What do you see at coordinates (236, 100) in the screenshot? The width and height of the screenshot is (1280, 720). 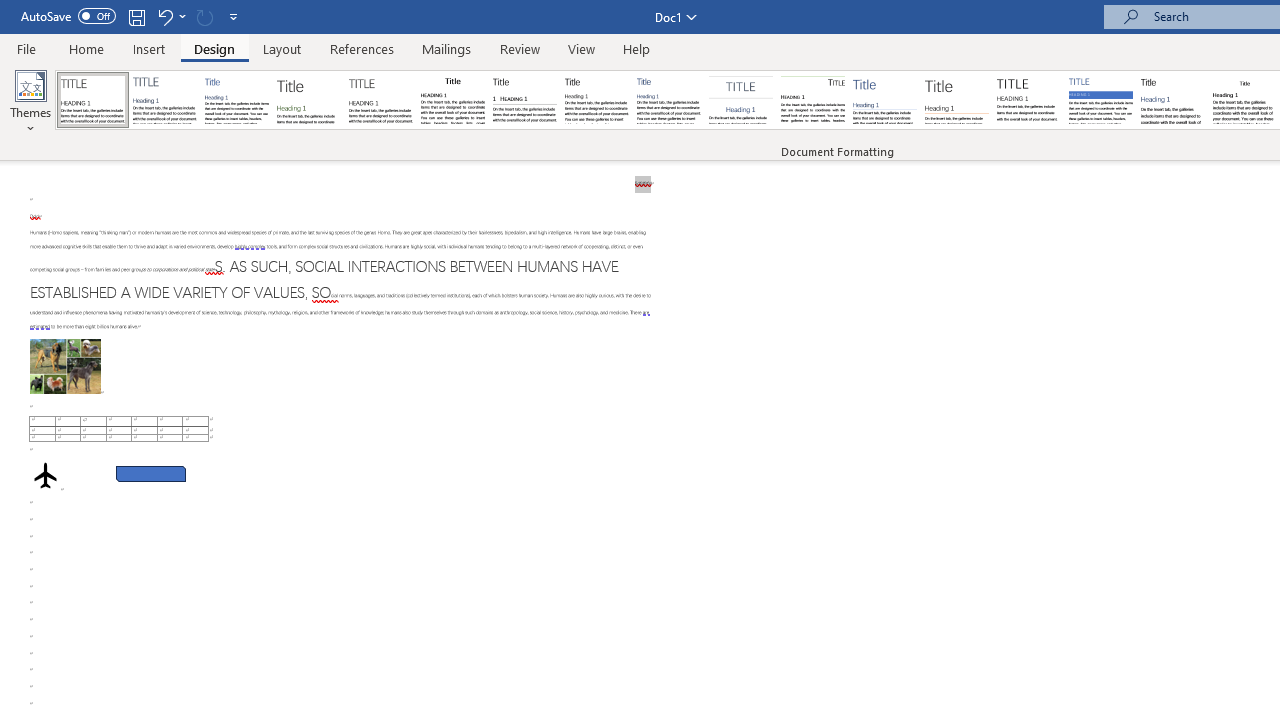 I see `Basic (Simple)` at bounding box center [236, 100].